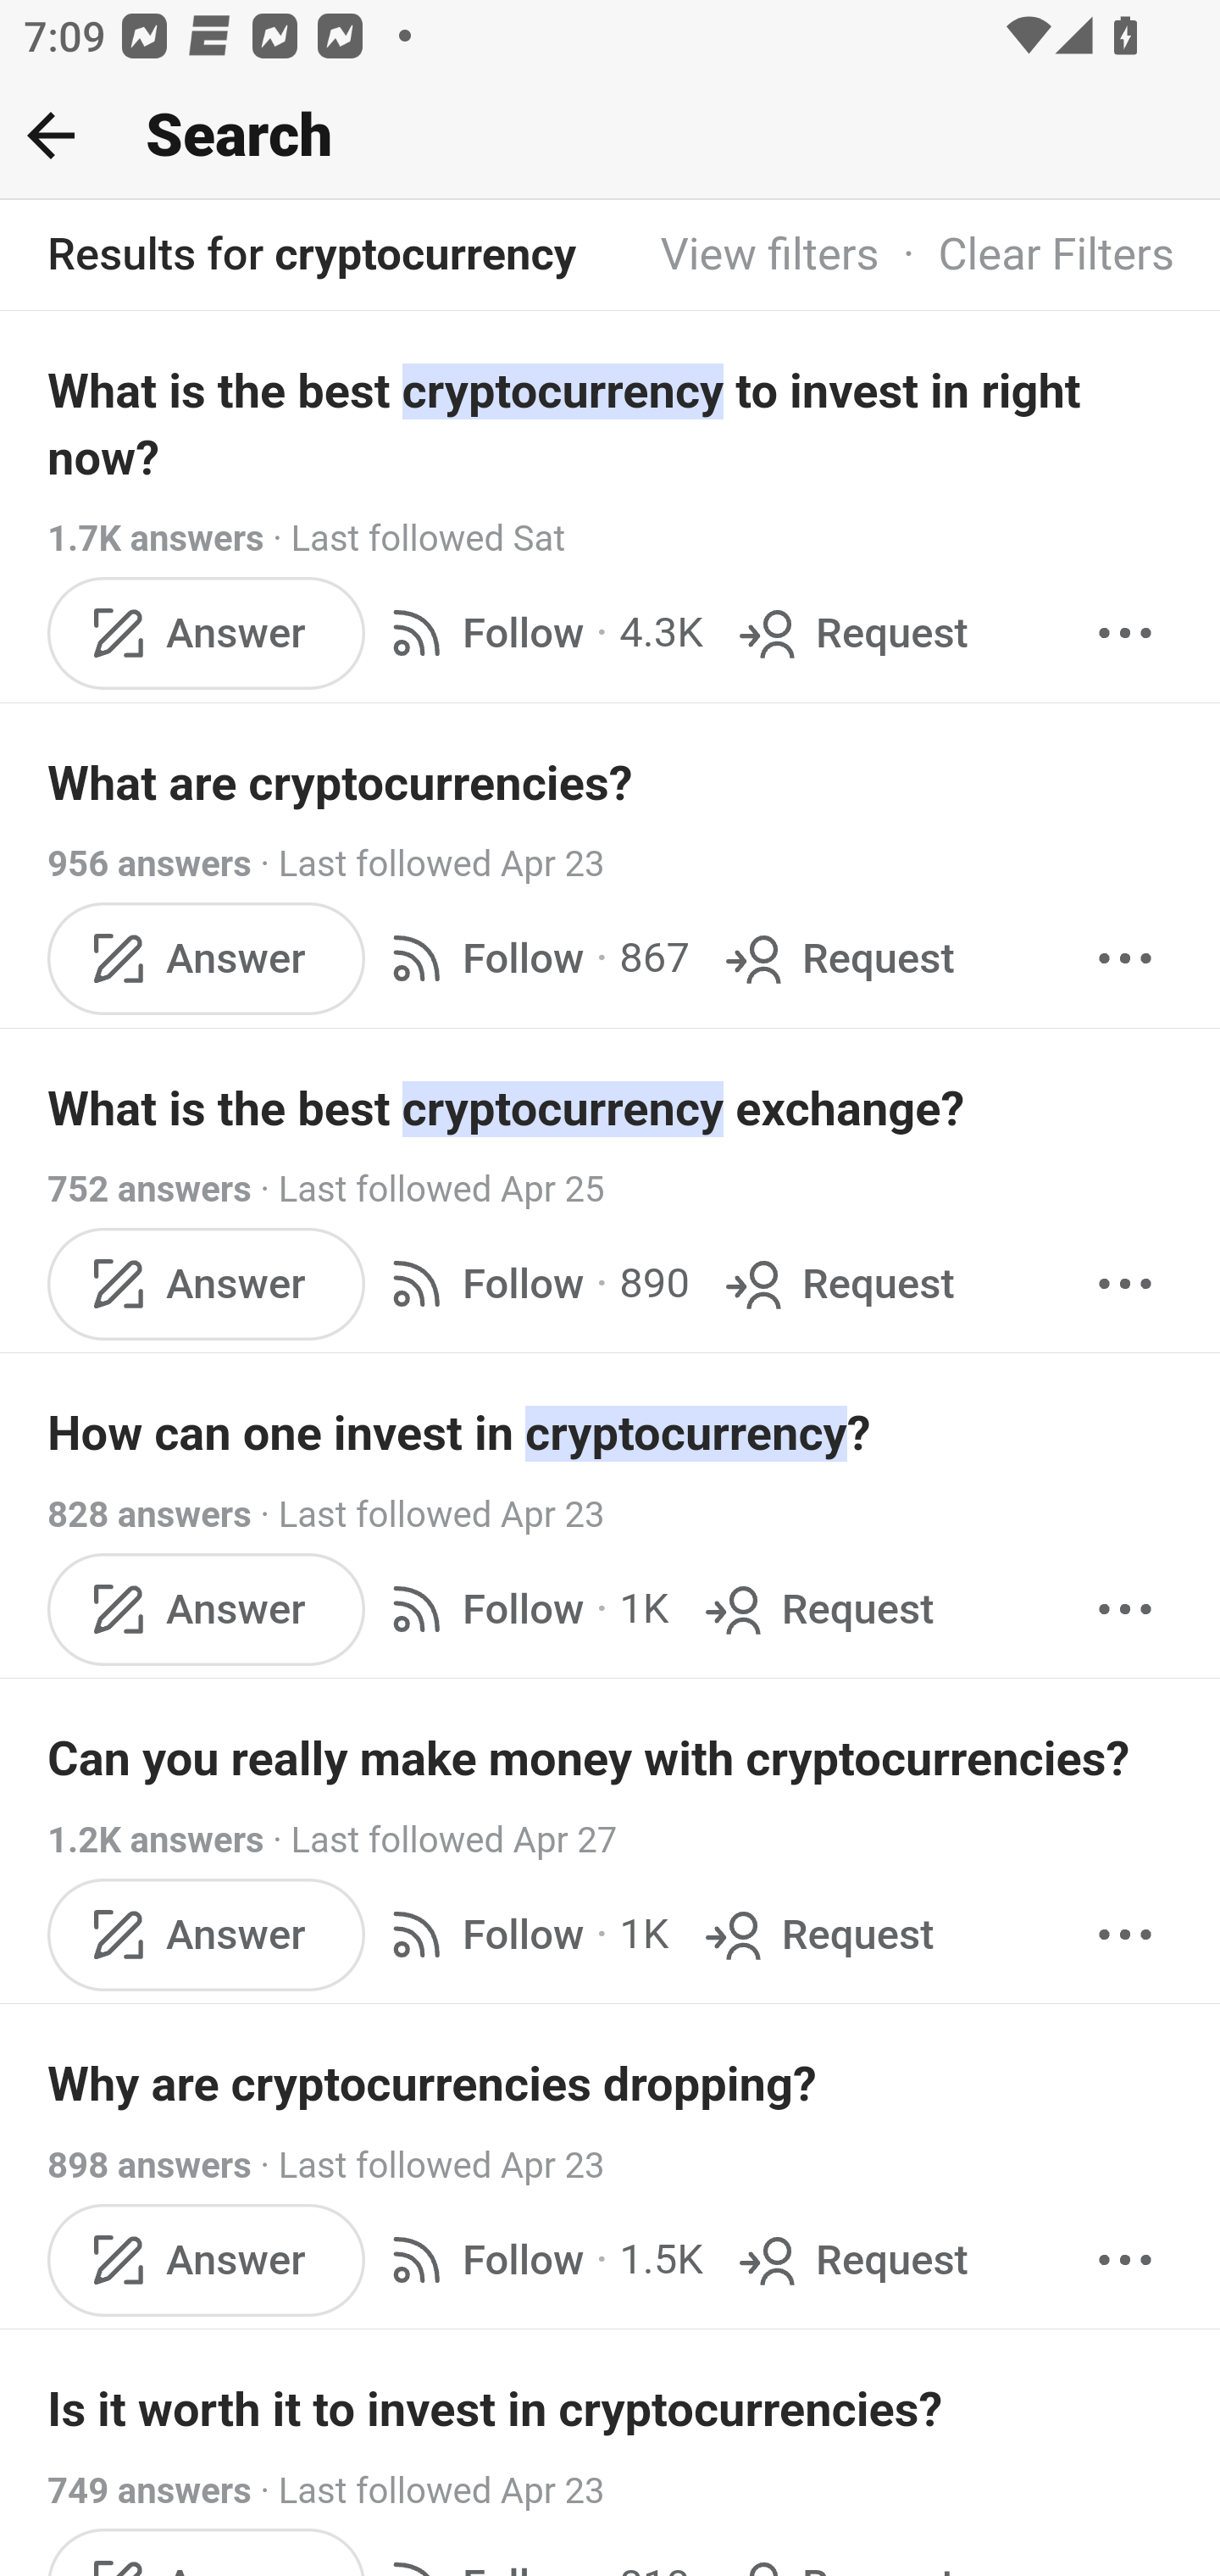 This screenshot has width=1220, height=2576. Describe the element at coordinates (1125, 2261) in the screenshot. I see `More` at that location.